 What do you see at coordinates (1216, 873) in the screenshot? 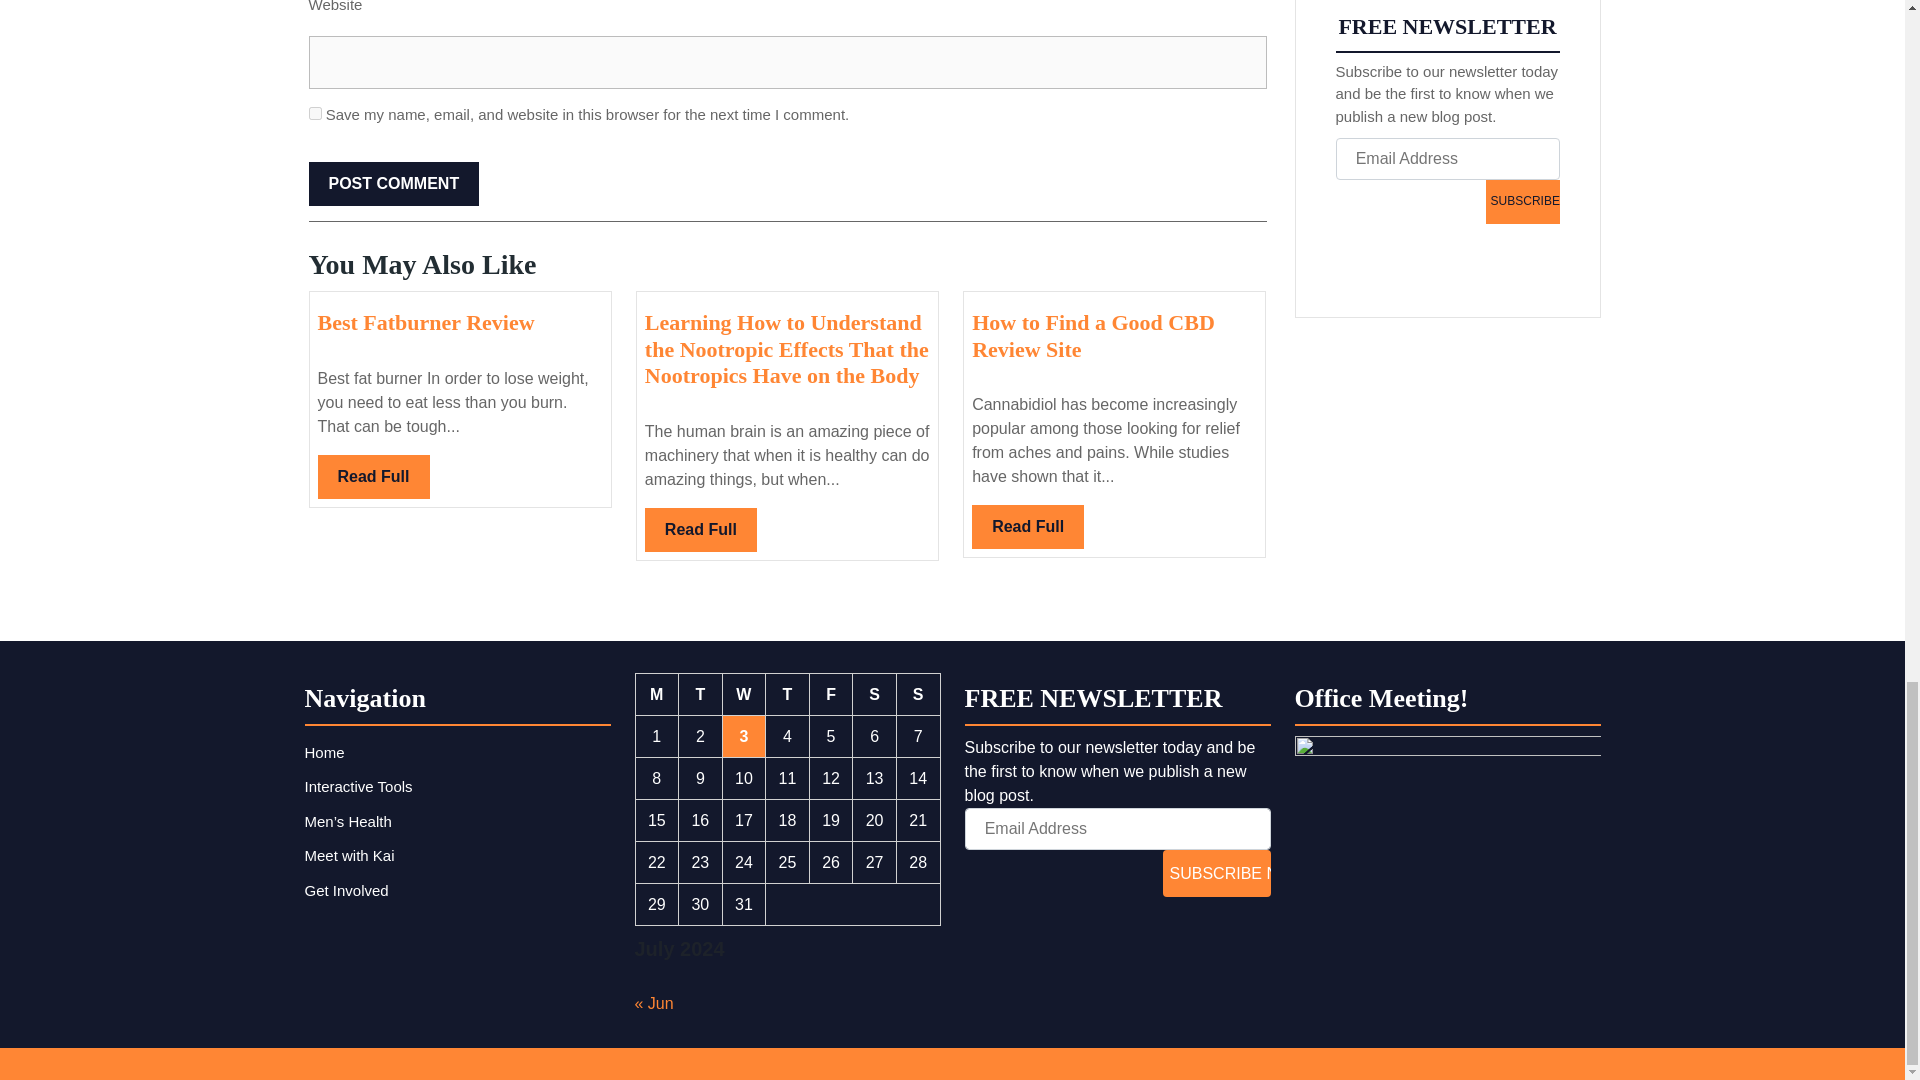
I see `SUBSCRIBE NOW` at bounding box center [1216, 873].